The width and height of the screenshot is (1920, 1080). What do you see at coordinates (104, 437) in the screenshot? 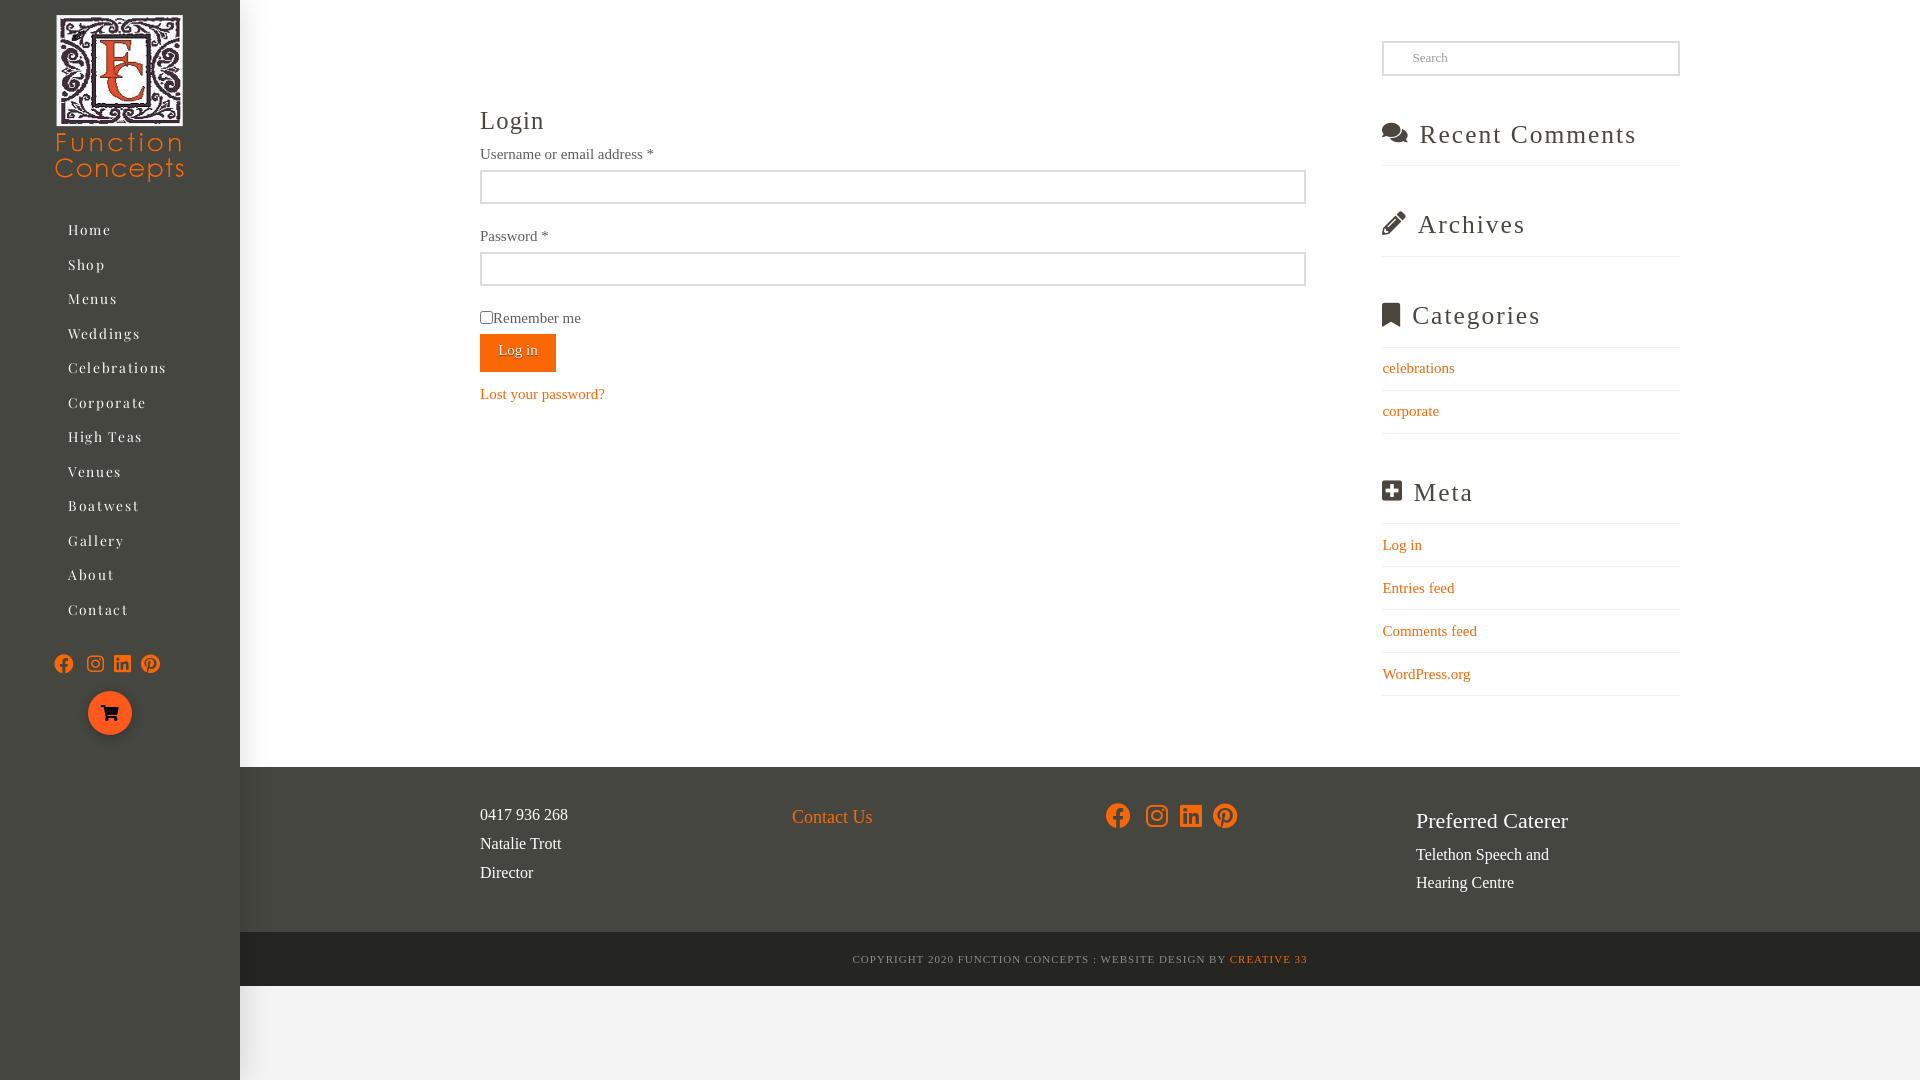
I see `High Teas` at bounding box center [104, 437].